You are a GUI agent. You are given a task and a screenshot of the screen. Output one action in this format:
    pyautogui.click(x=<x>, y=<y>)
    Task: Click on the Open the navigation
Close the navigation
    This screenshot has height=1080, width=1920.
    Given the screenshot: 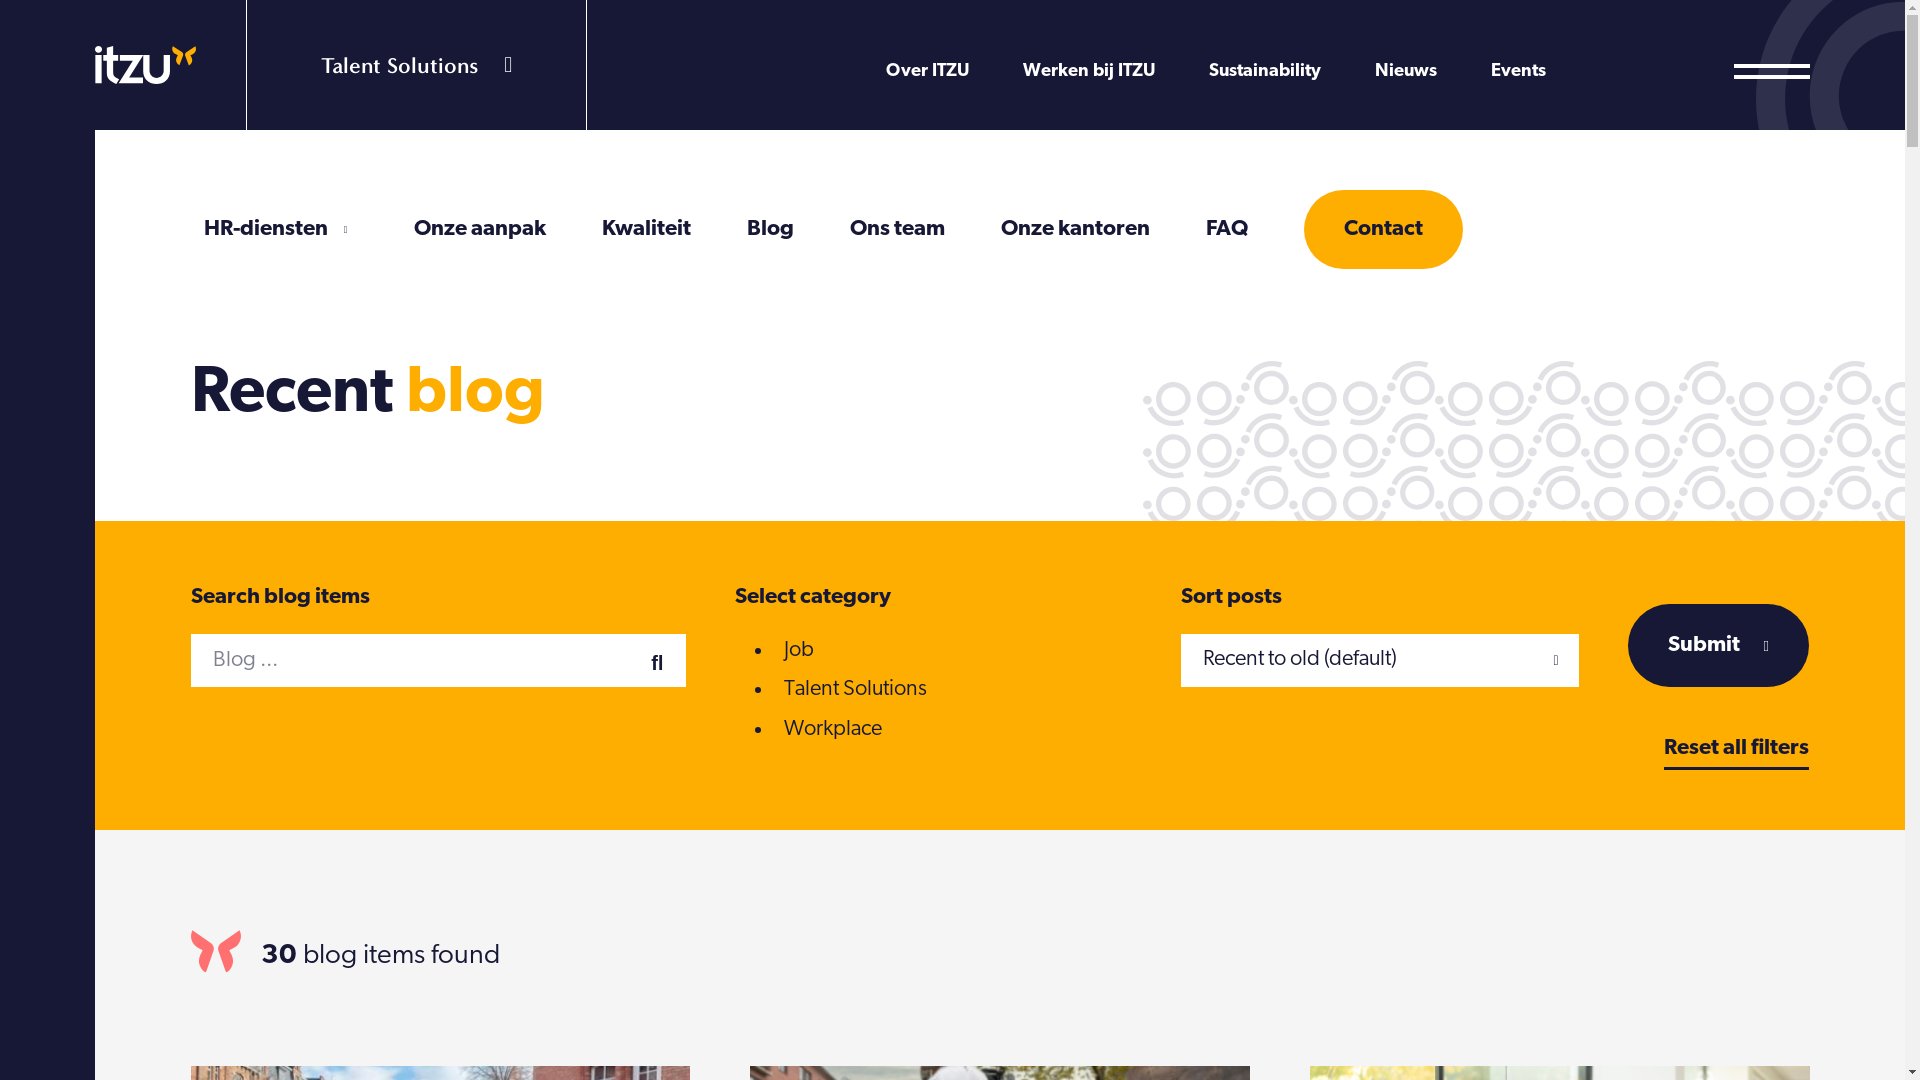 What is the action you would take?
    pyautogui.click(x=1772, y=72)
    